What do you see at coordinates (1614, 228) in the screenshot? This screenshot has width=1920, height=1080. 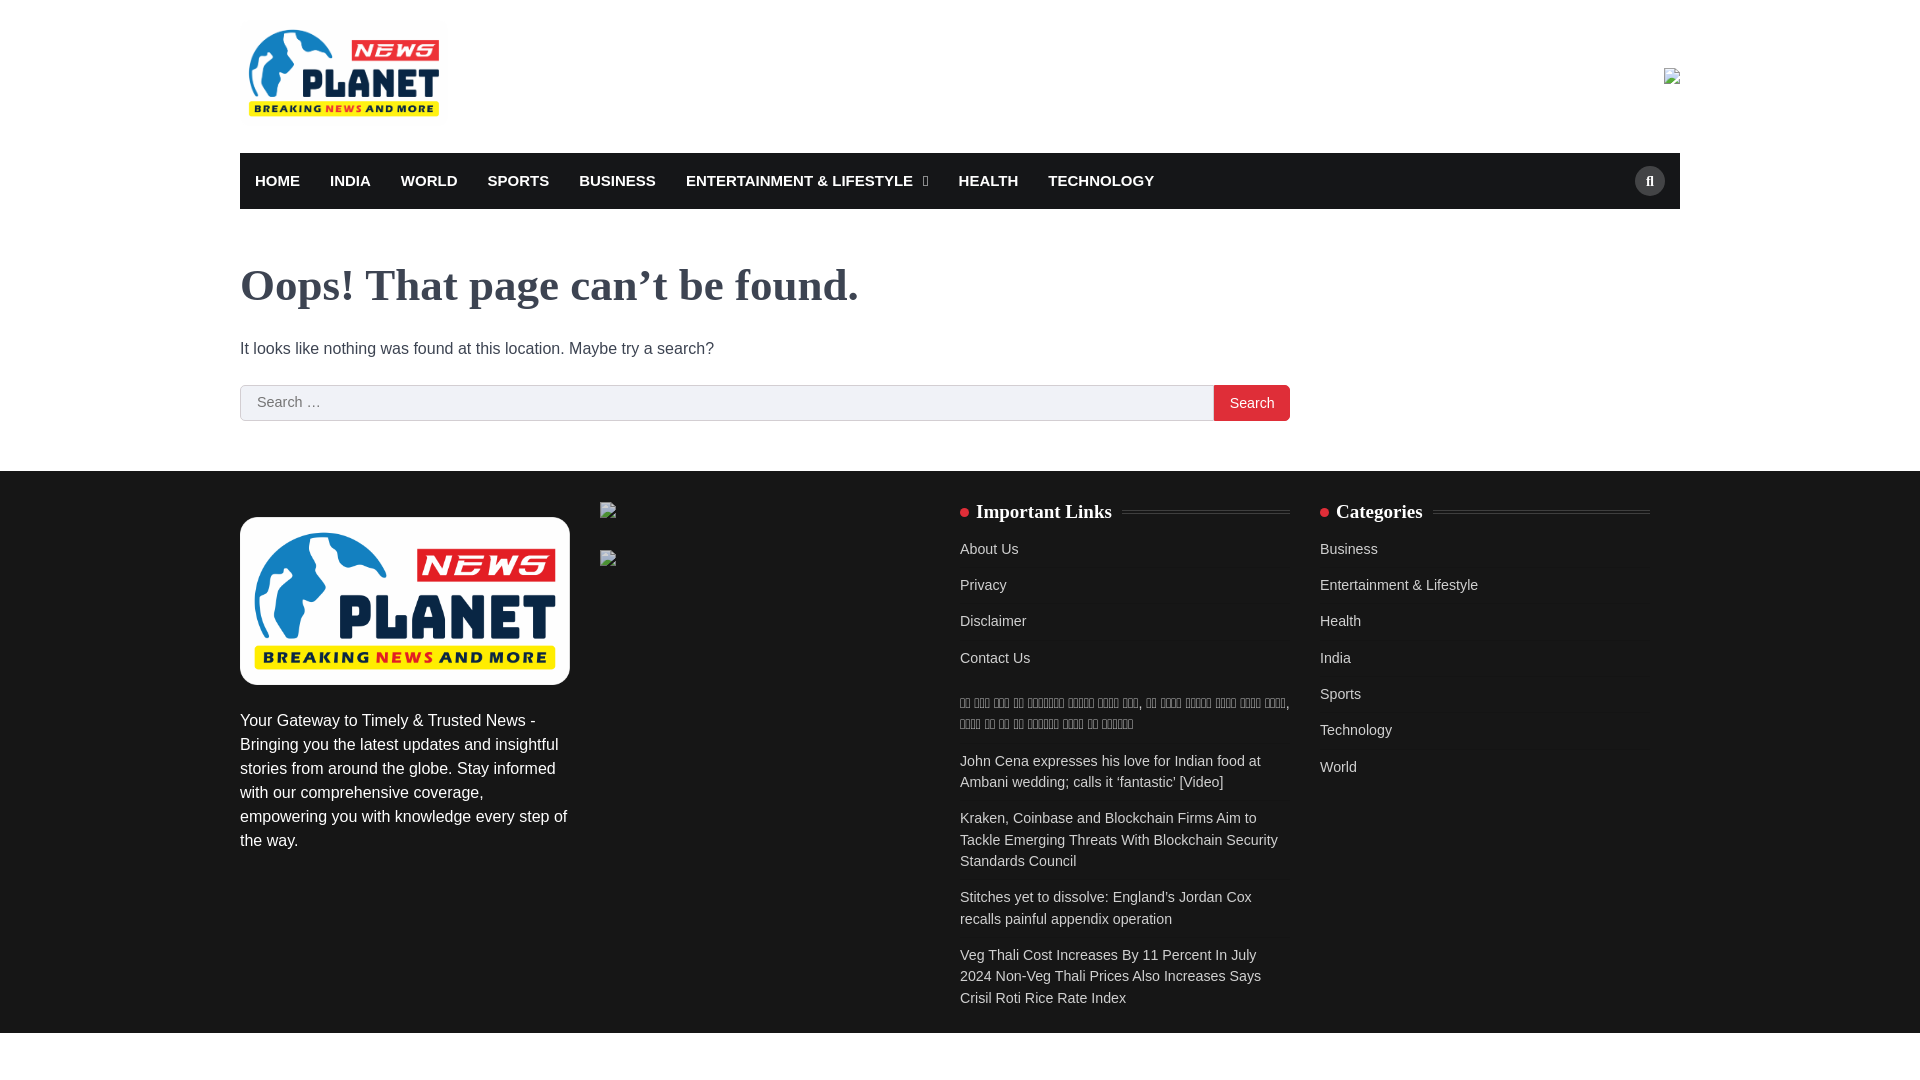 I see `Search` at bounding box center [1614, 228].